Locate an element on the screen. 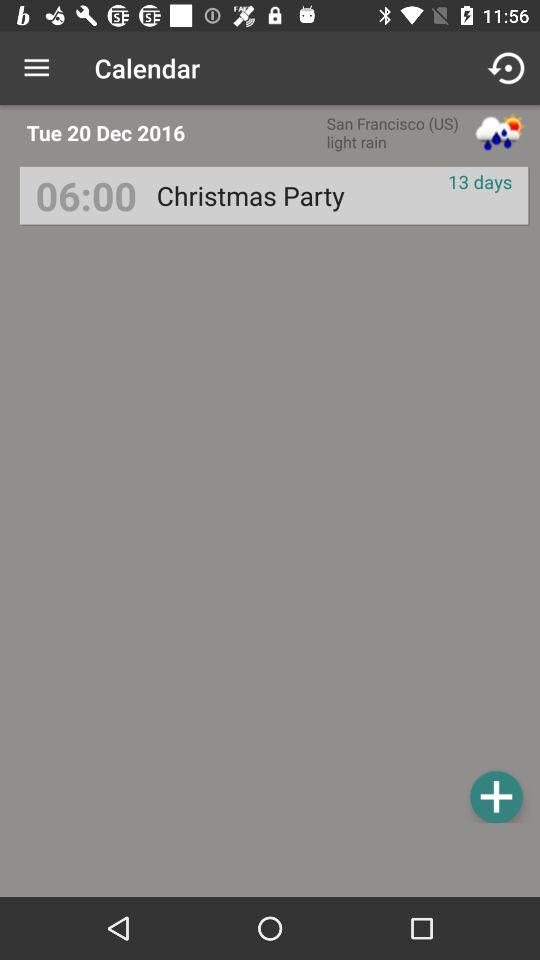 This screenshot has height=960, width=540. open the item below san francisco us icon is located at coordinates (250, 196).